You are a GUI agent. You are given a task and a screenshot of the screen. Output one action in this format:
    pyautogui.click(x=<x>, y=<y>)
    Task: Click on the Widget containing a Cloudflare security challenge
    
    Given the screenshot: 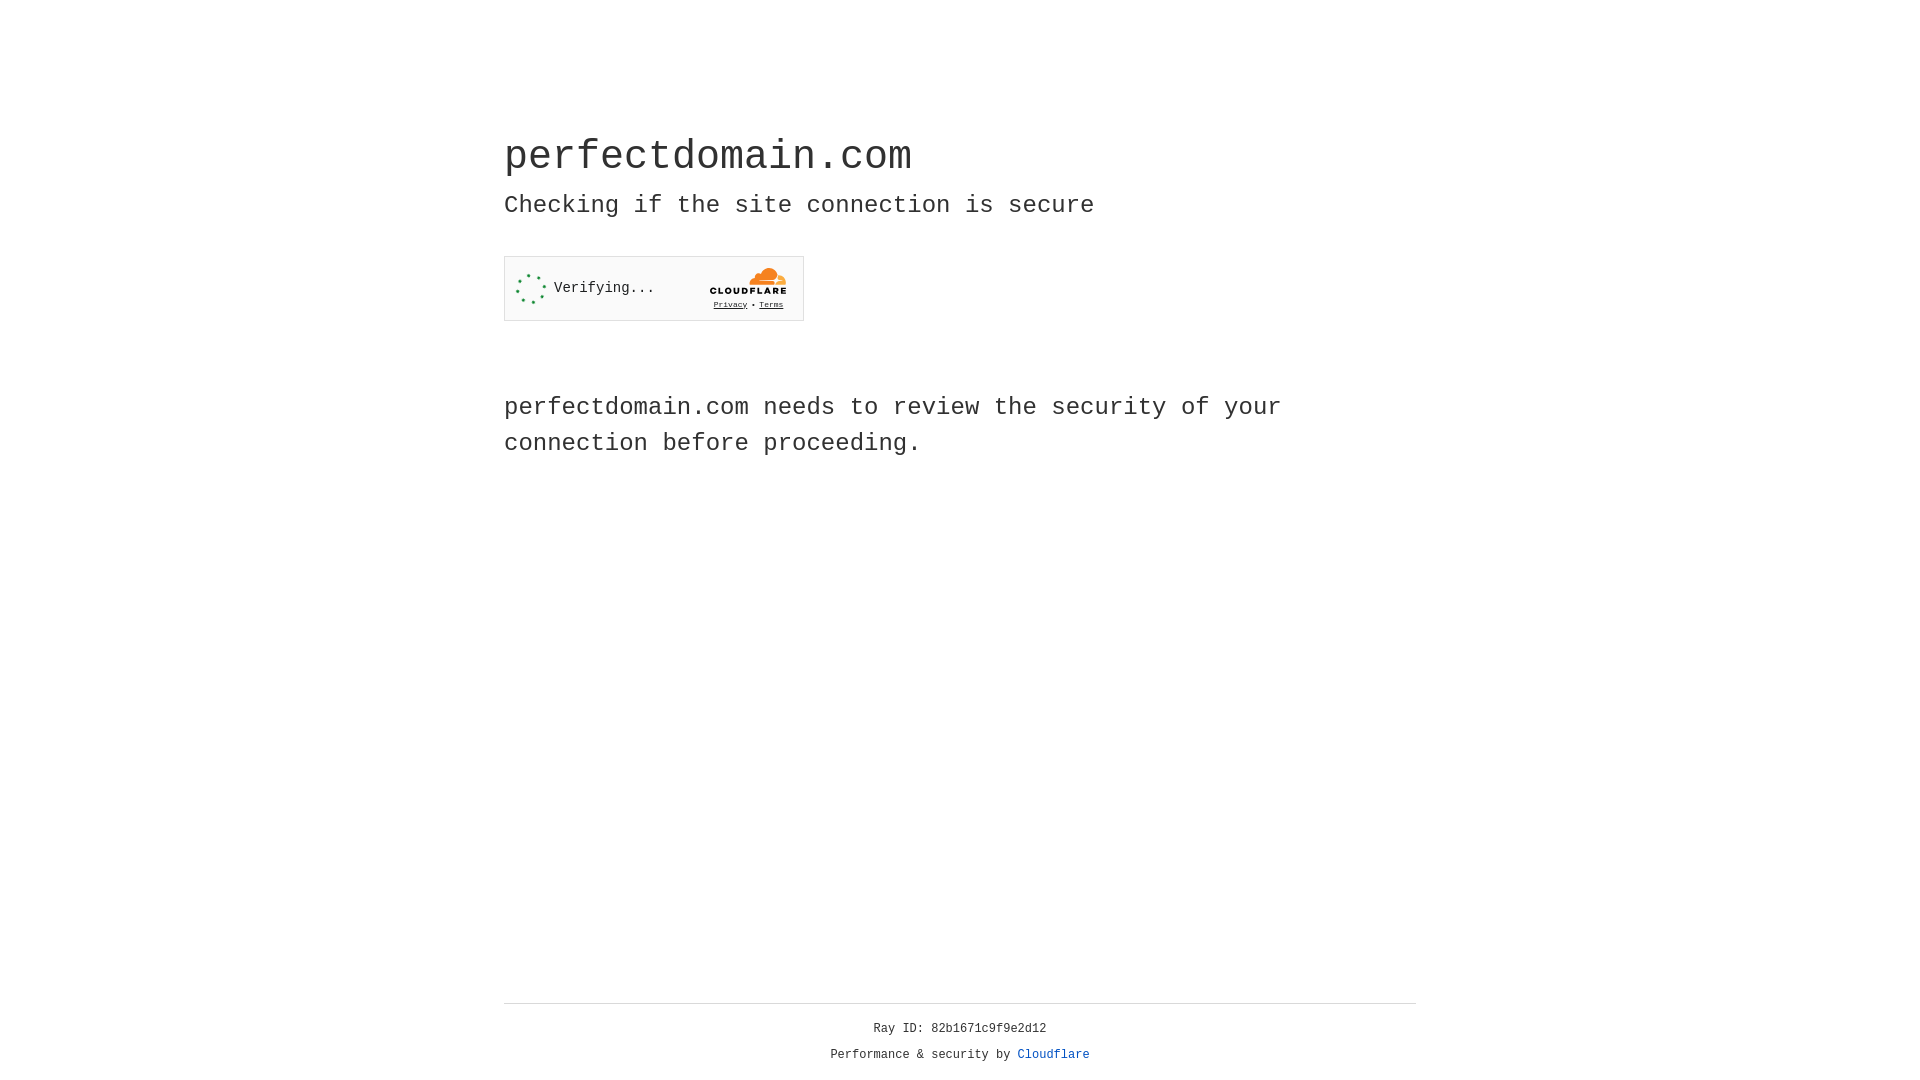 What is the action you would take?
    pyautogui.click(x=654, y=288)
    